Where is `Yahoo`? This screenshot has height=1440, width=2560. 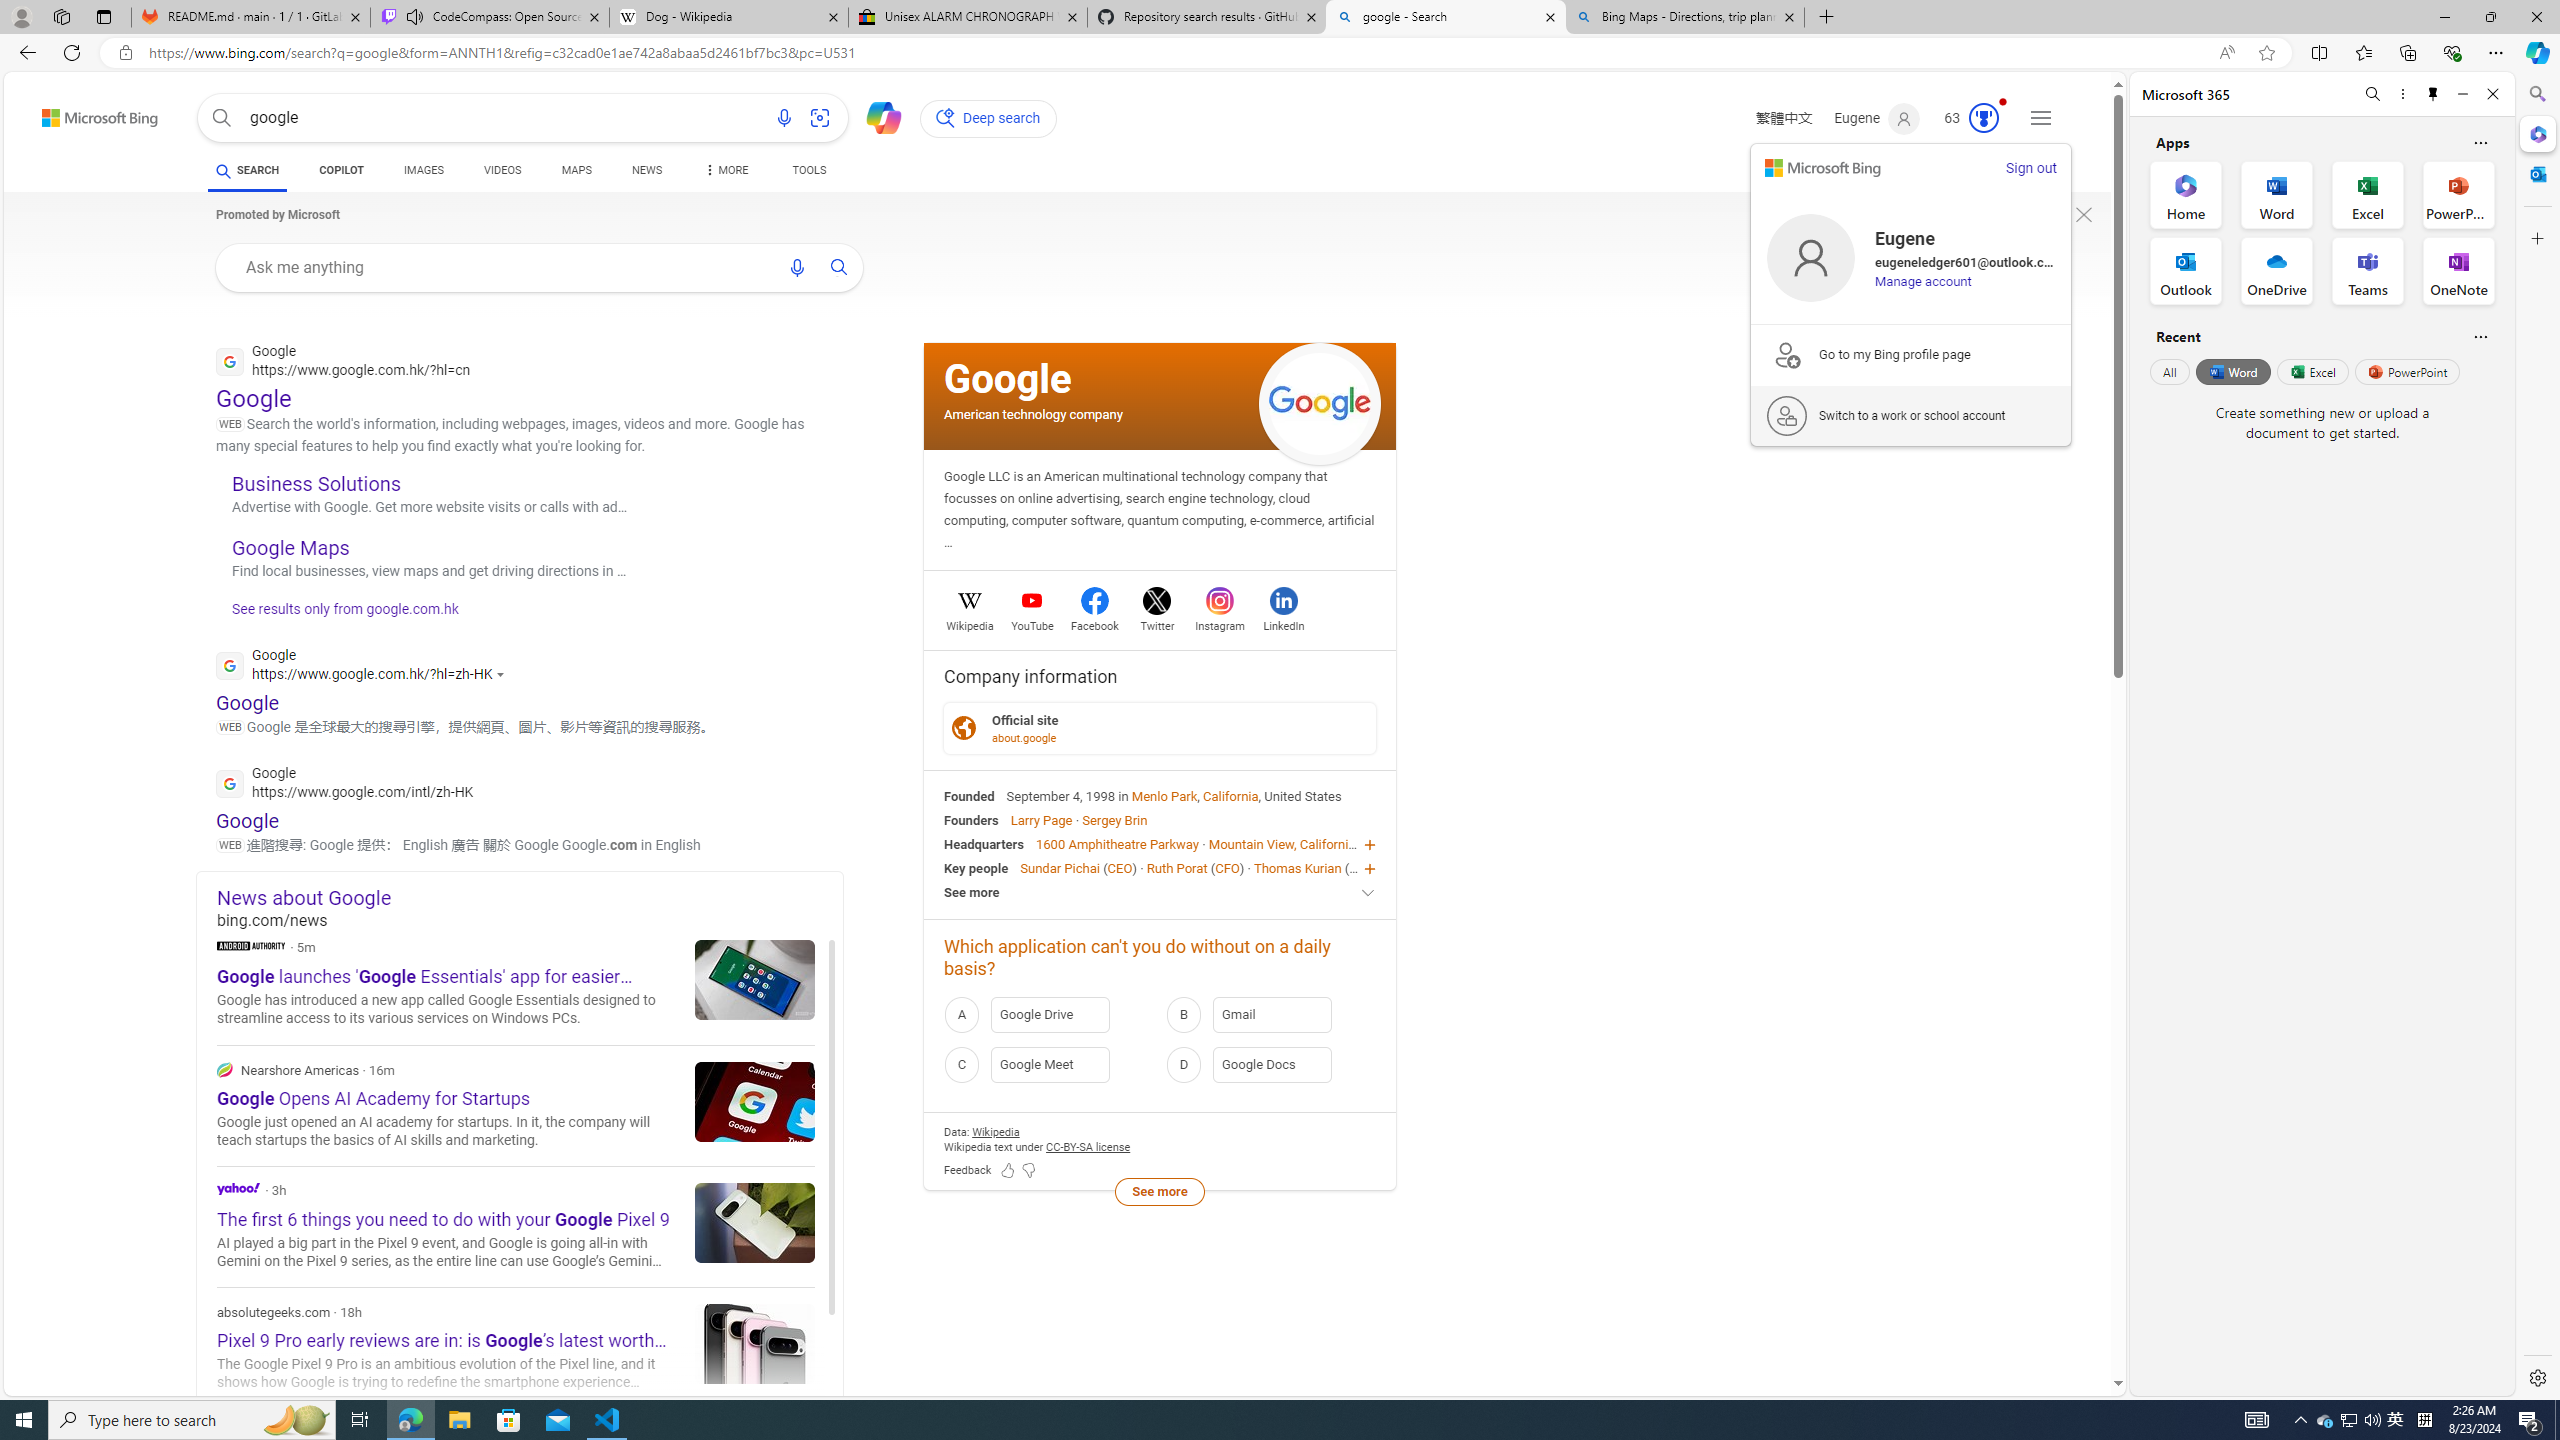 Yahoo is located at coordinates (516, 1226).